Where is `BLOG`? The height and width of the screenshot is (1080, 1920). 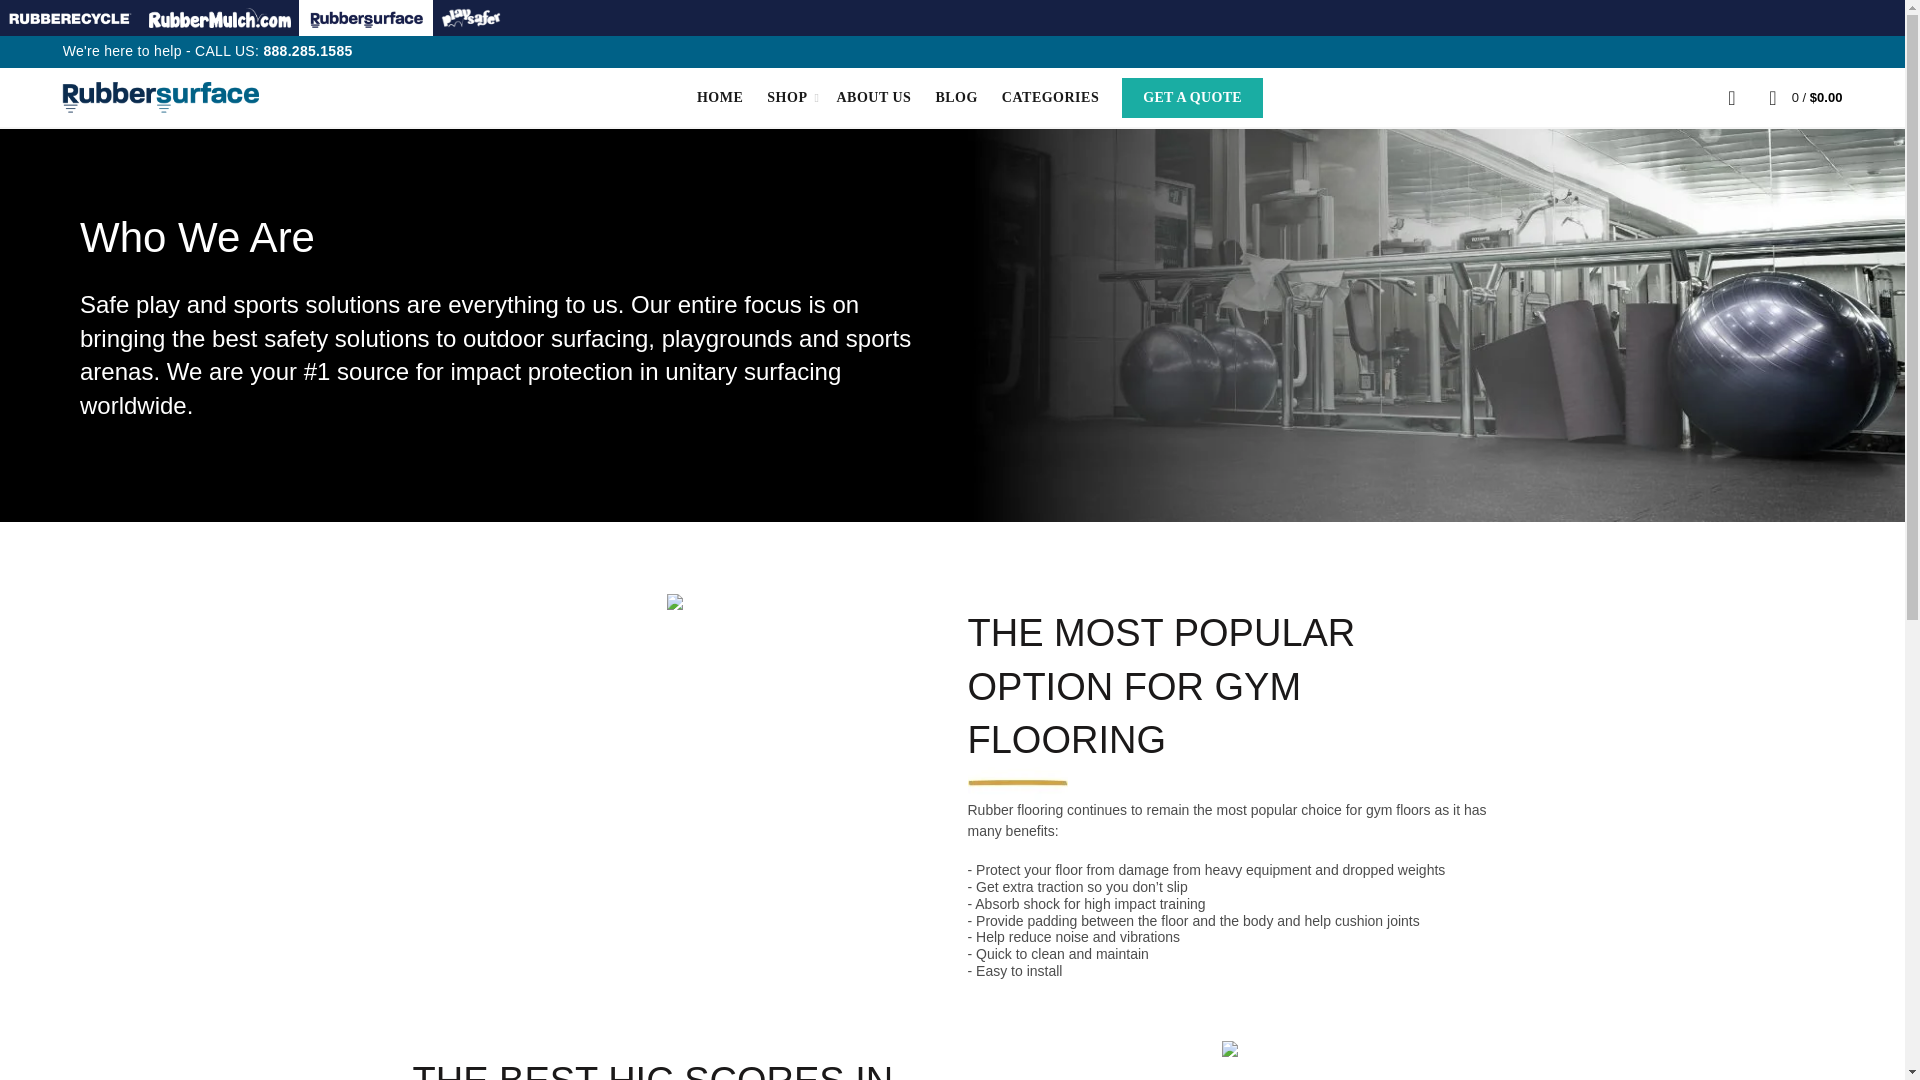 BLOG is located at coordinates (956, 98).